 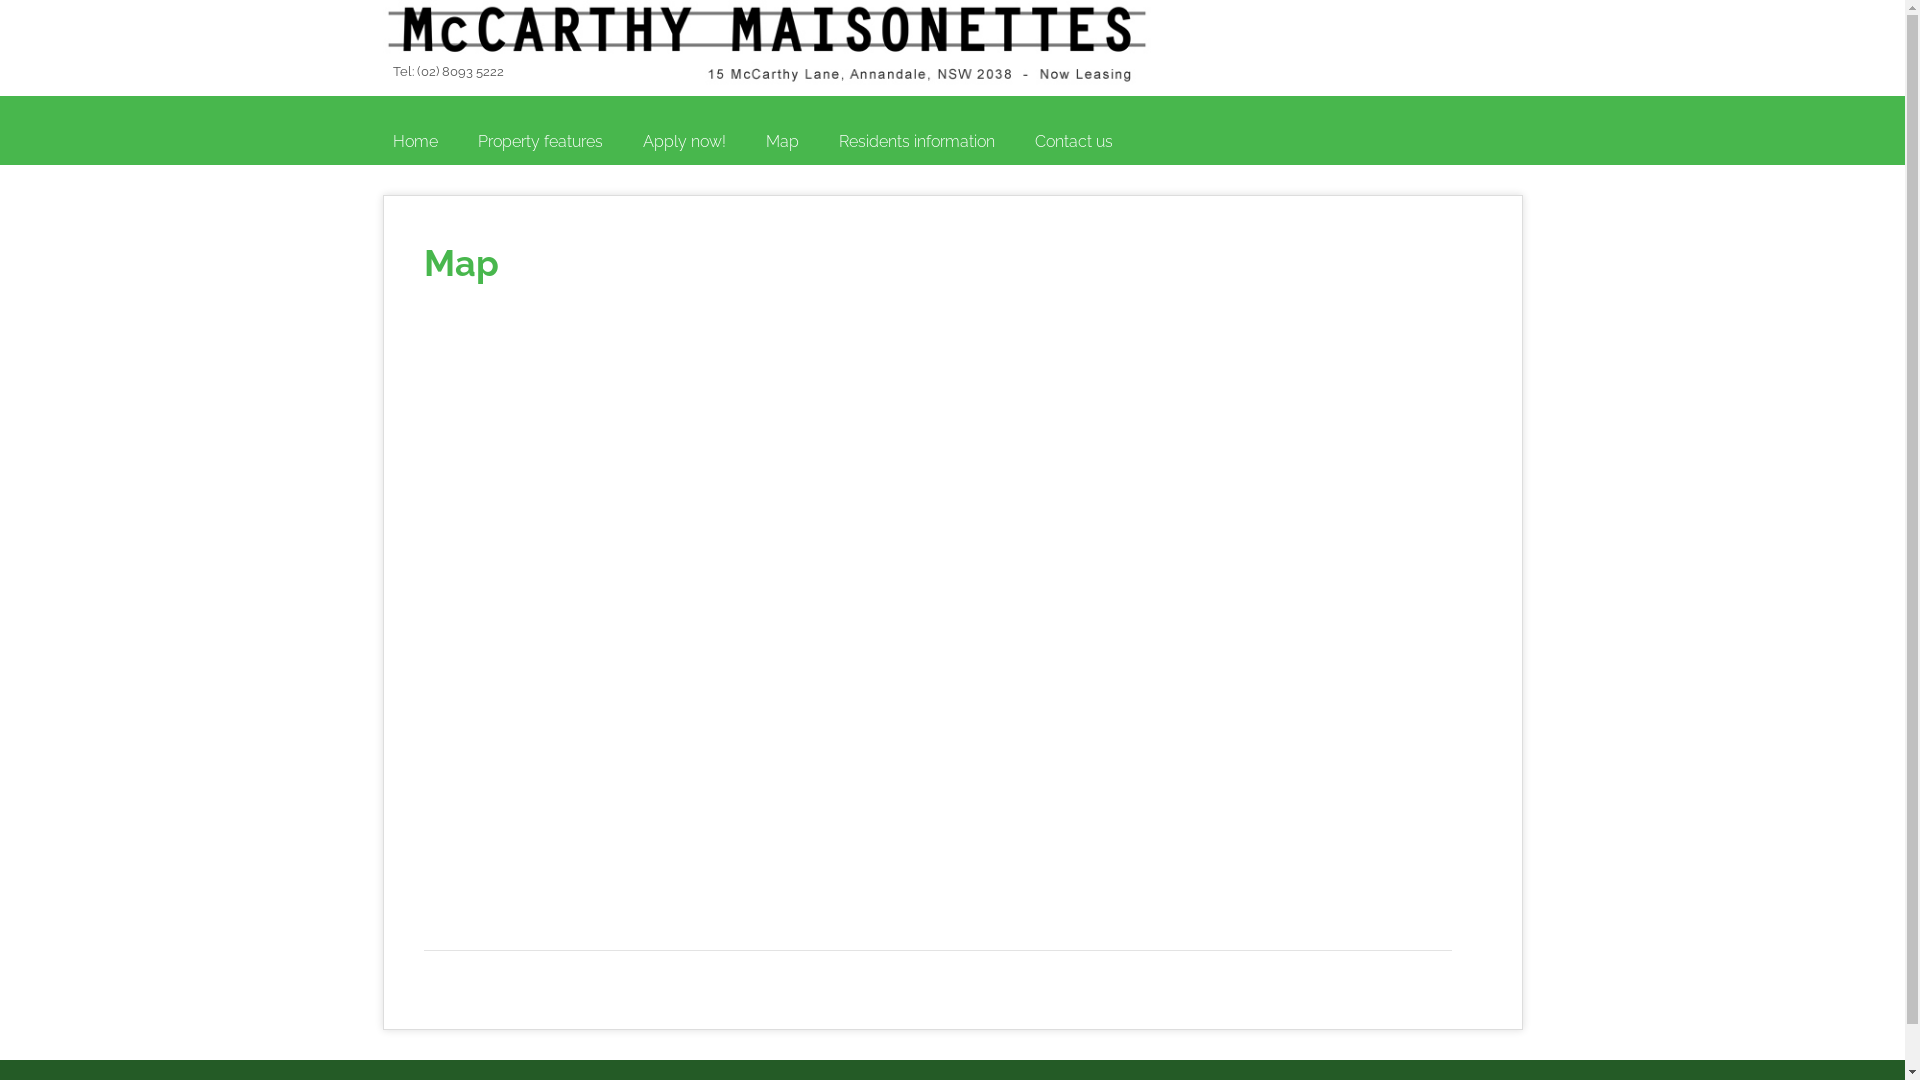 What do you see at coordinates (414, 142) in the screenshot?
I see `Home` at bounding box center [414, 142].